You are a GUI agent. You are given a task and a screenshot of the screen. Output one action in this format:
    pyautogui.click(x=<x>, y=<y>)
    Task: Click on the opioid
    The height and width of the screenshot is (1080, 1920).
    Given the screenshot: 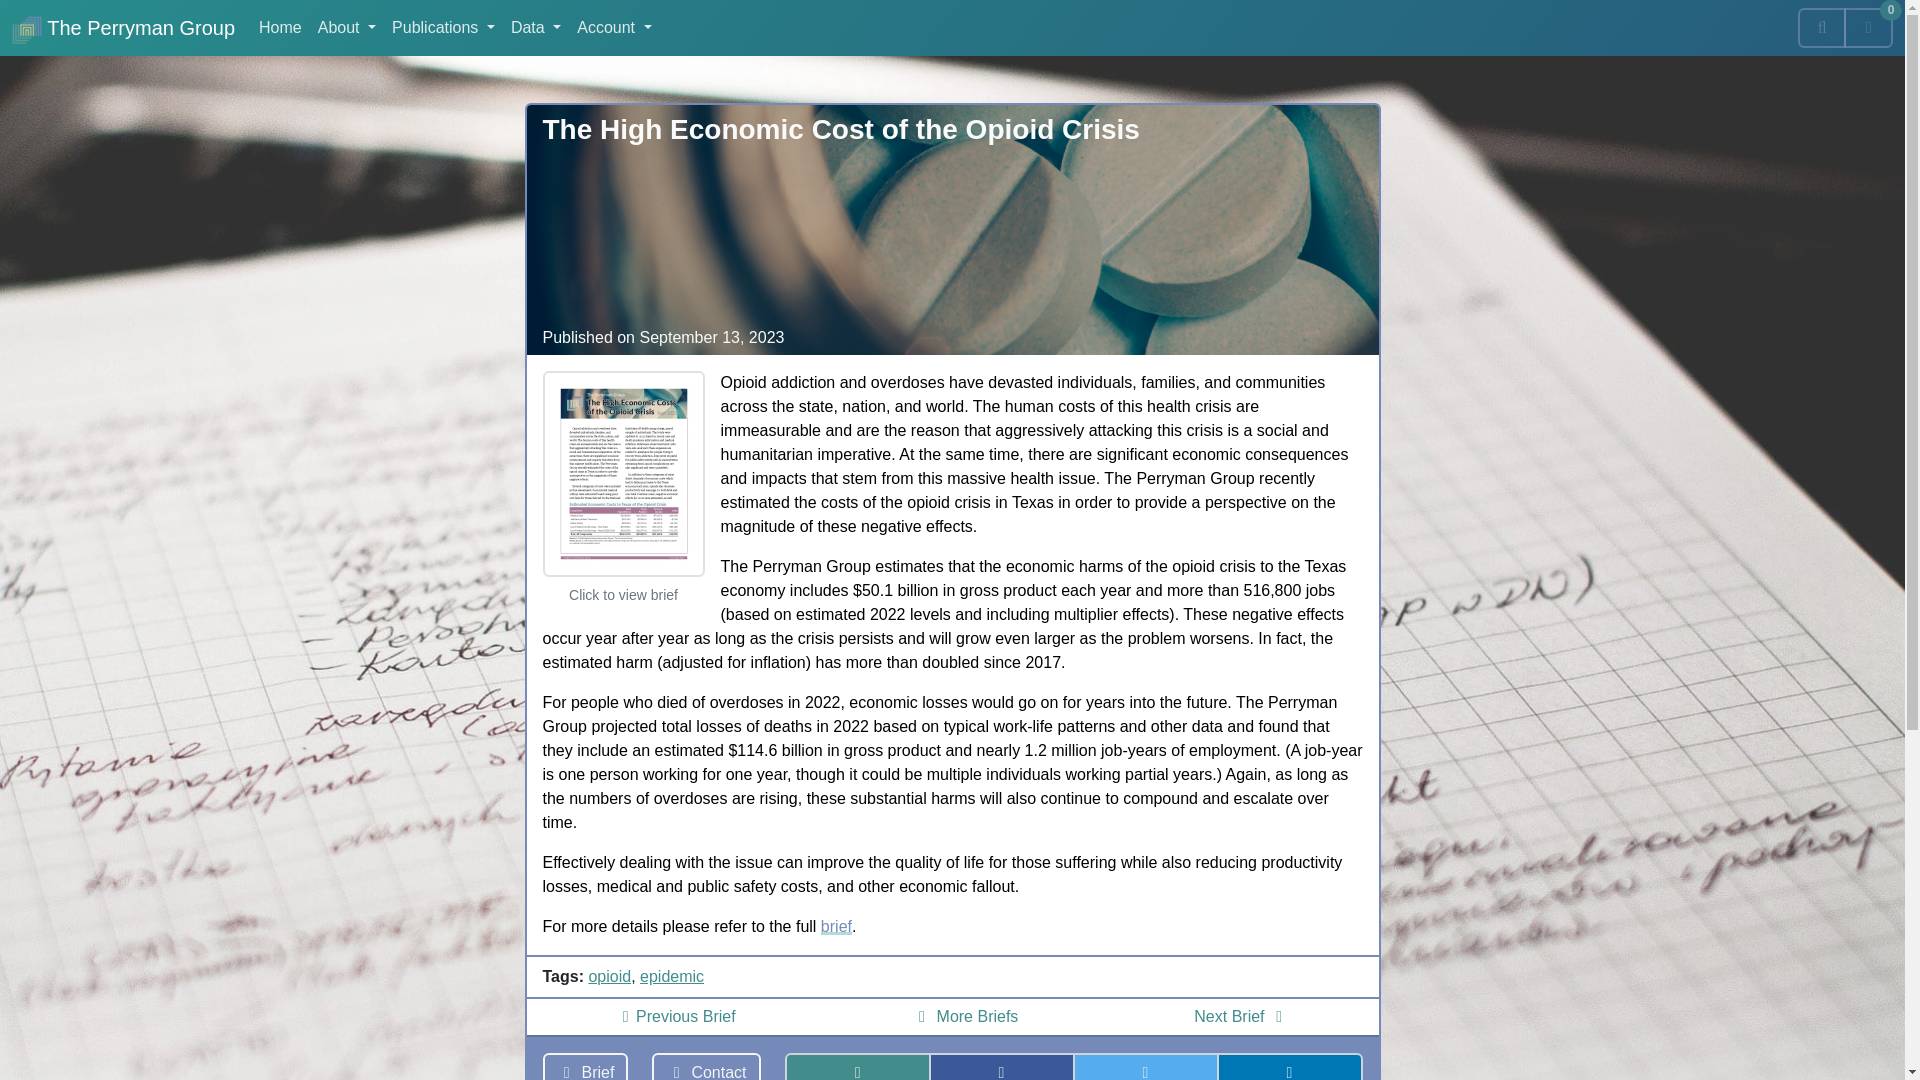 What is the action you would take?
    pyautogui.click(x=609, y=976)
    